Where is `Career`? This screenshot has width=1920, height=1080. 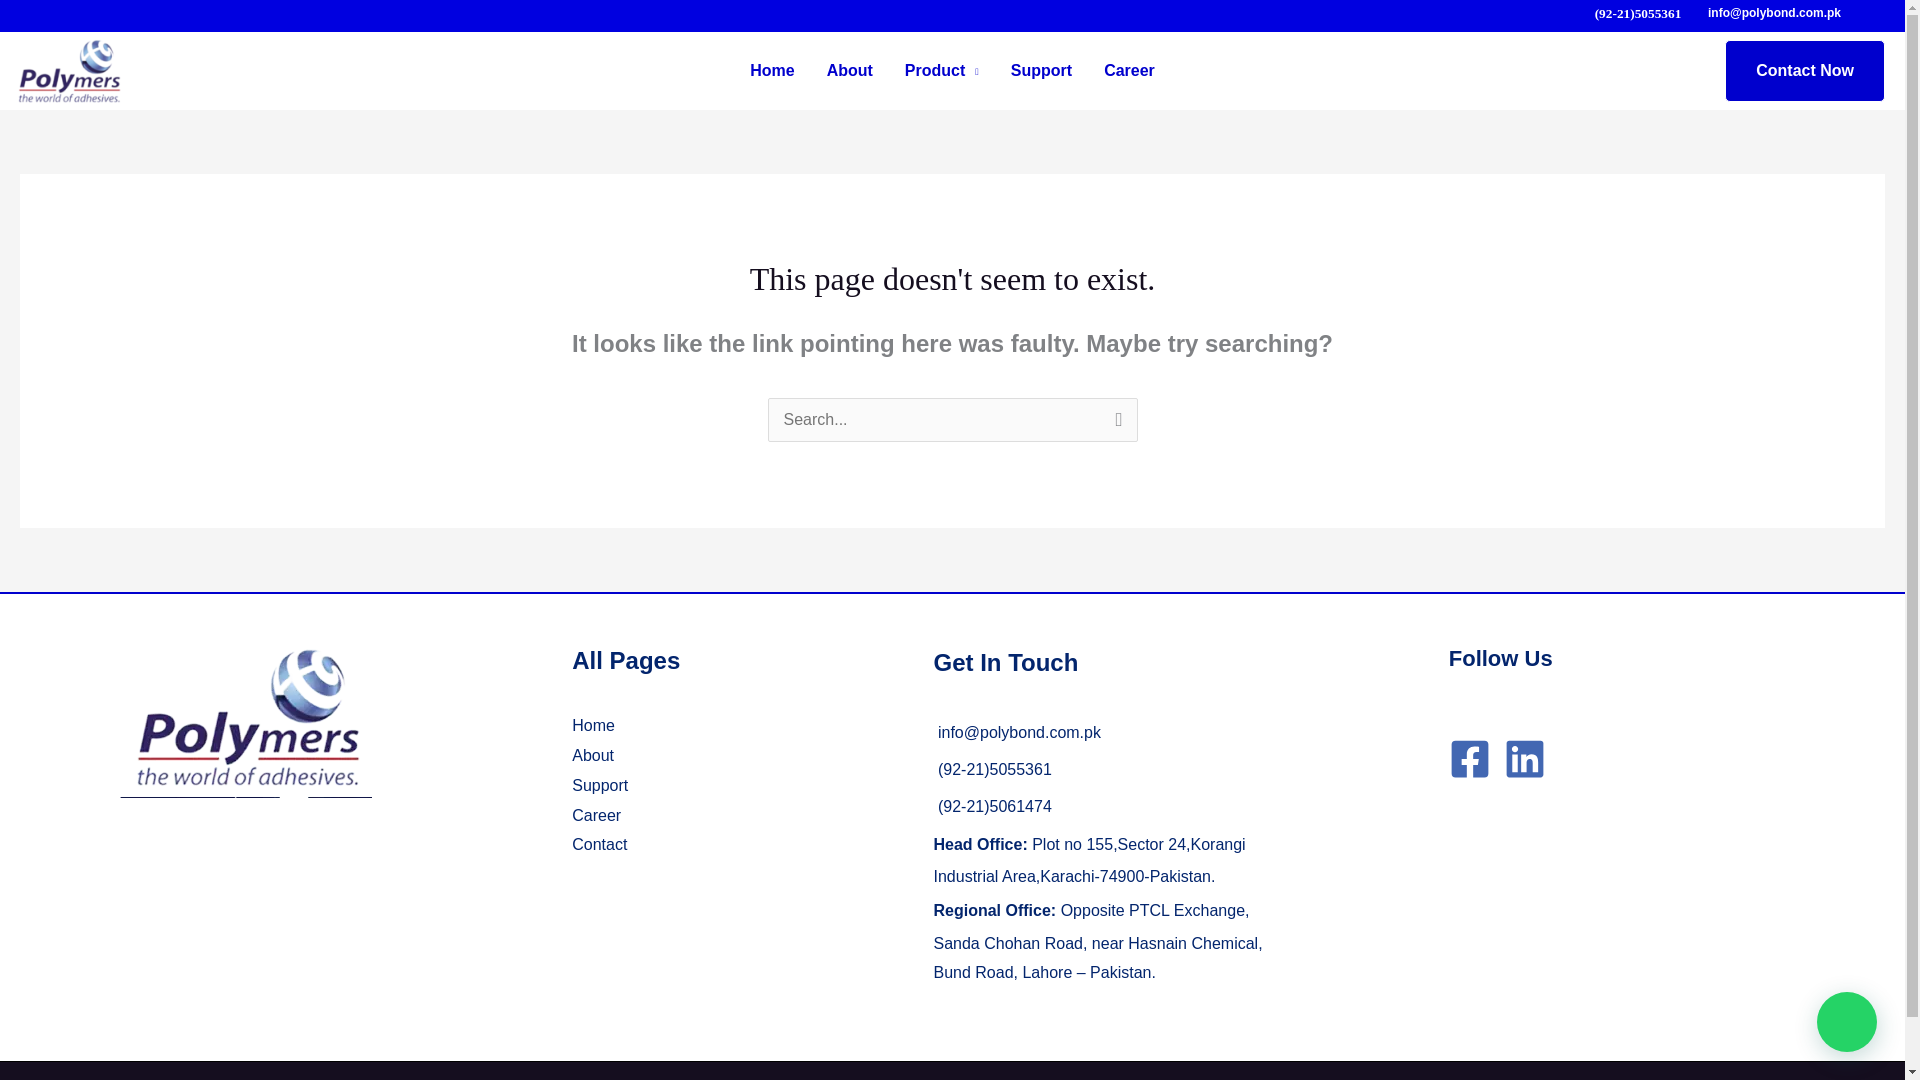 Career is located at coordinates (1130, 71).